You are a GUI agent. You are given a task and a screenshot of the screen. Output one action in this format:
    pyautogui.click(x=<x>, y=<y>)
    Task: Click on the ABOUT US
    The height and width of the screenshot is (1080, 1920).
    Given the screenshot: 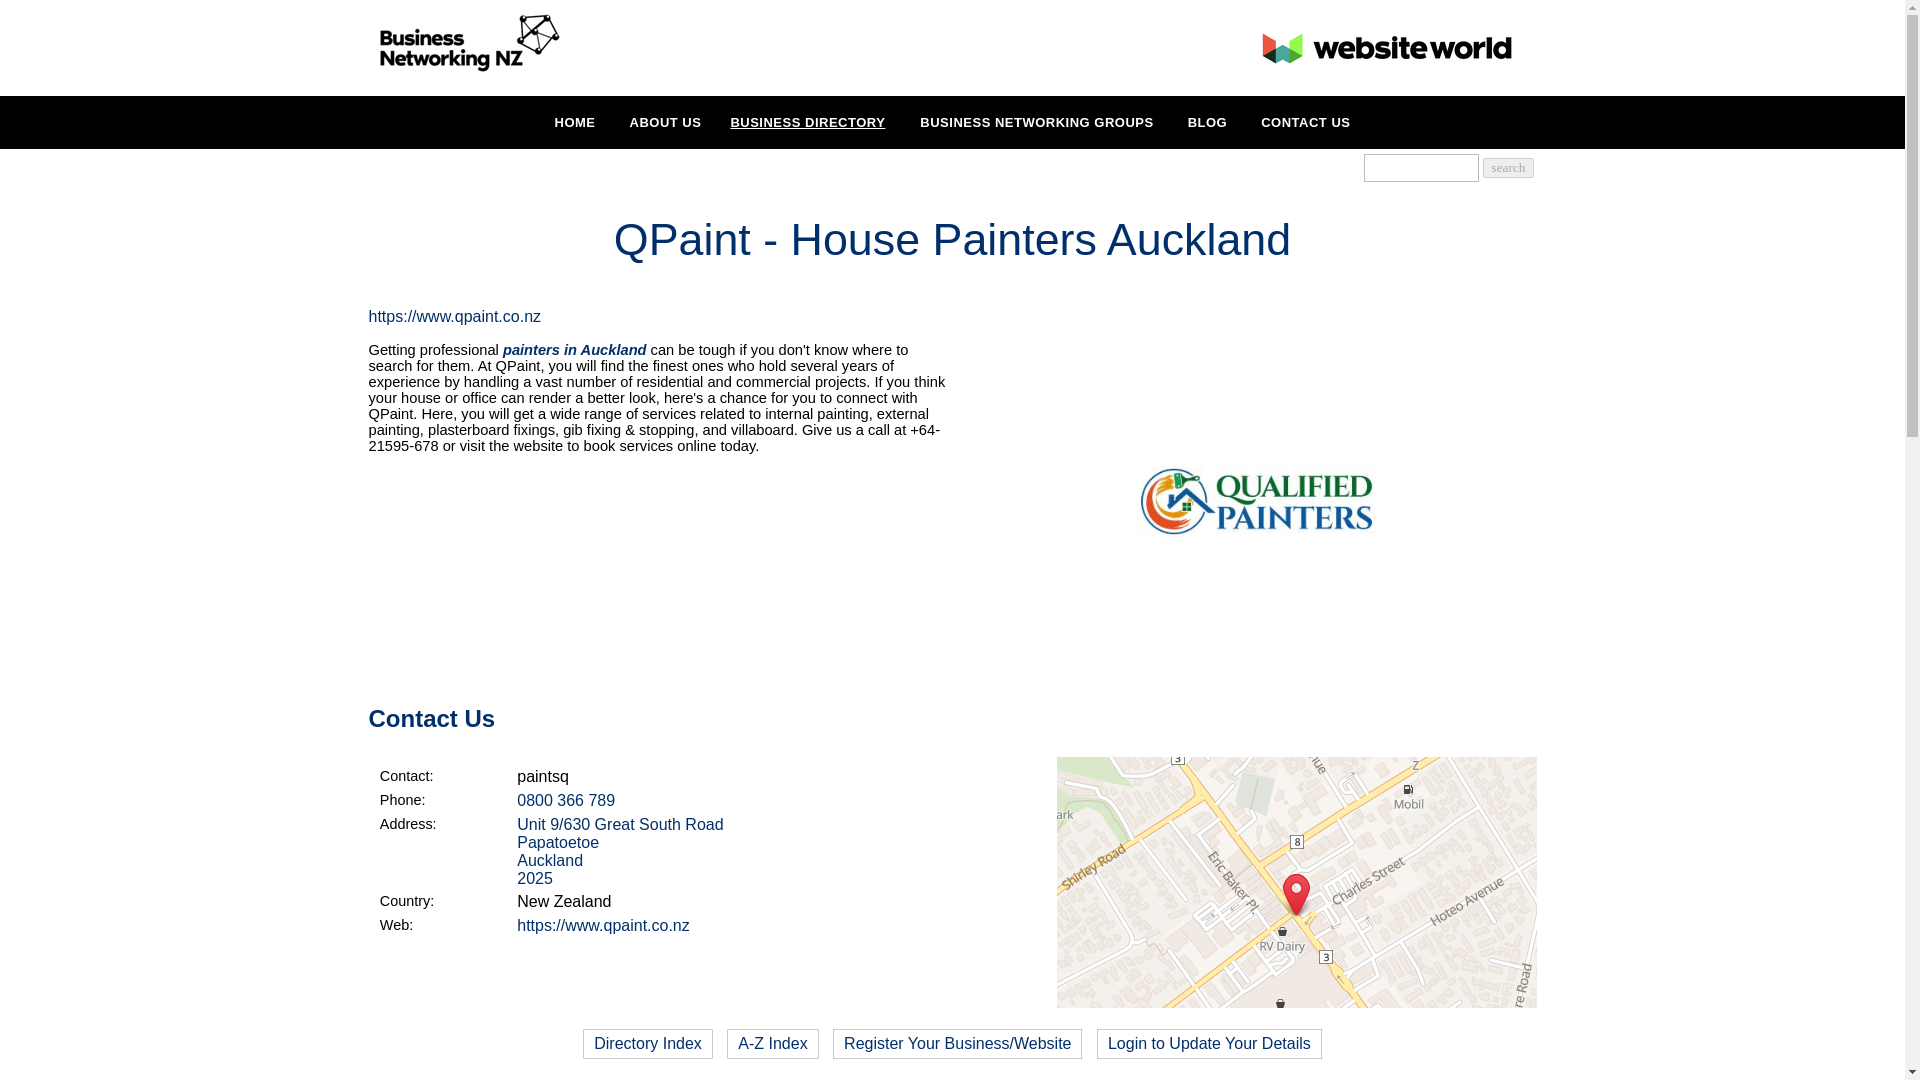 What is the action you would take?
    pyautogui.click(x=666, y=122)
    